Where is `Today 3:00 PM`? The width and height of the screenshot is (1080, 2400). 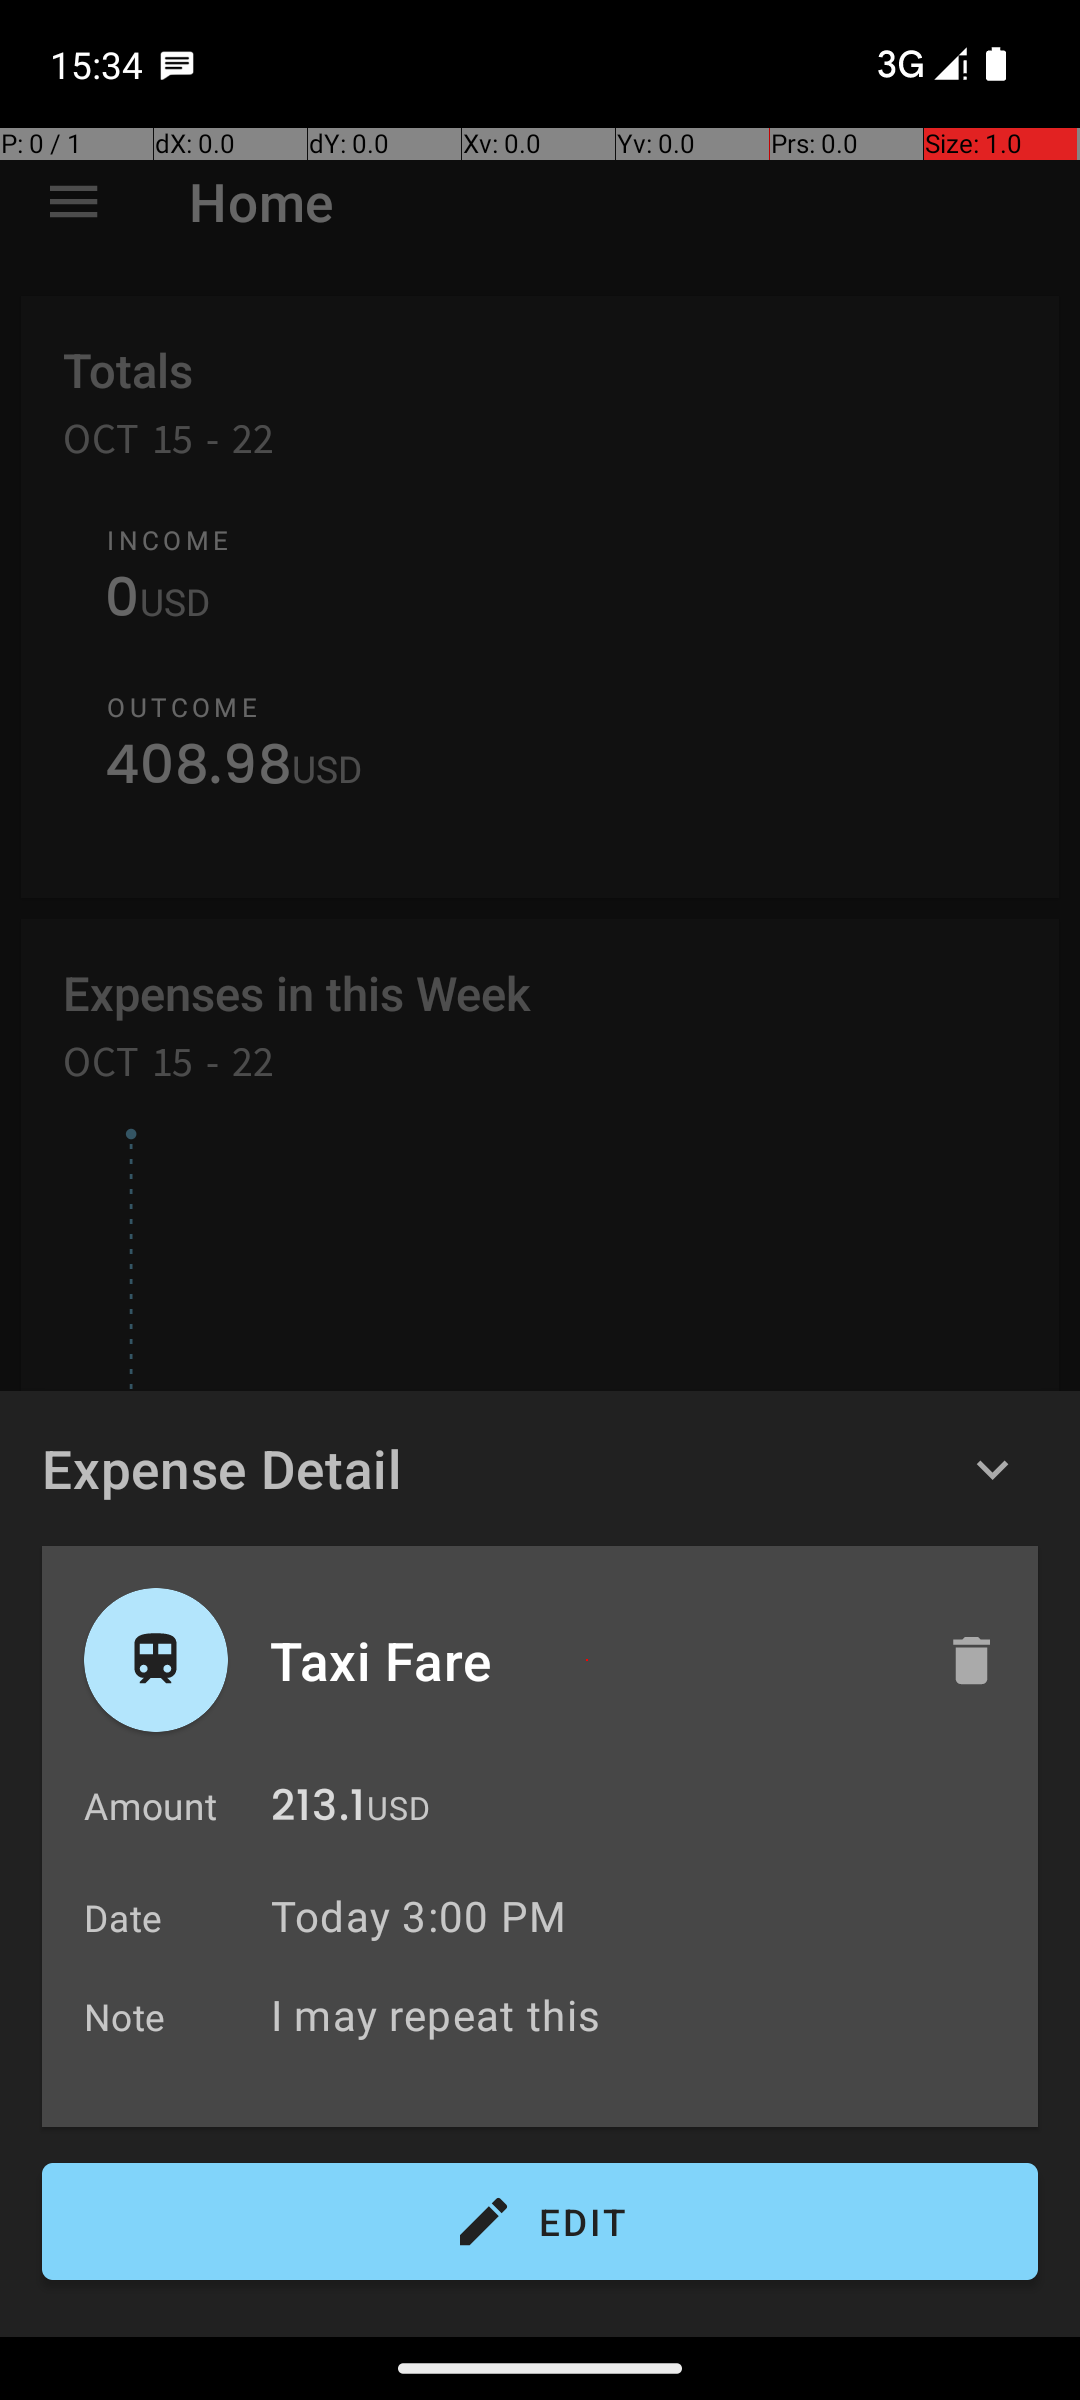
Today 3:00 PM is located at coordinates (418, 1916).